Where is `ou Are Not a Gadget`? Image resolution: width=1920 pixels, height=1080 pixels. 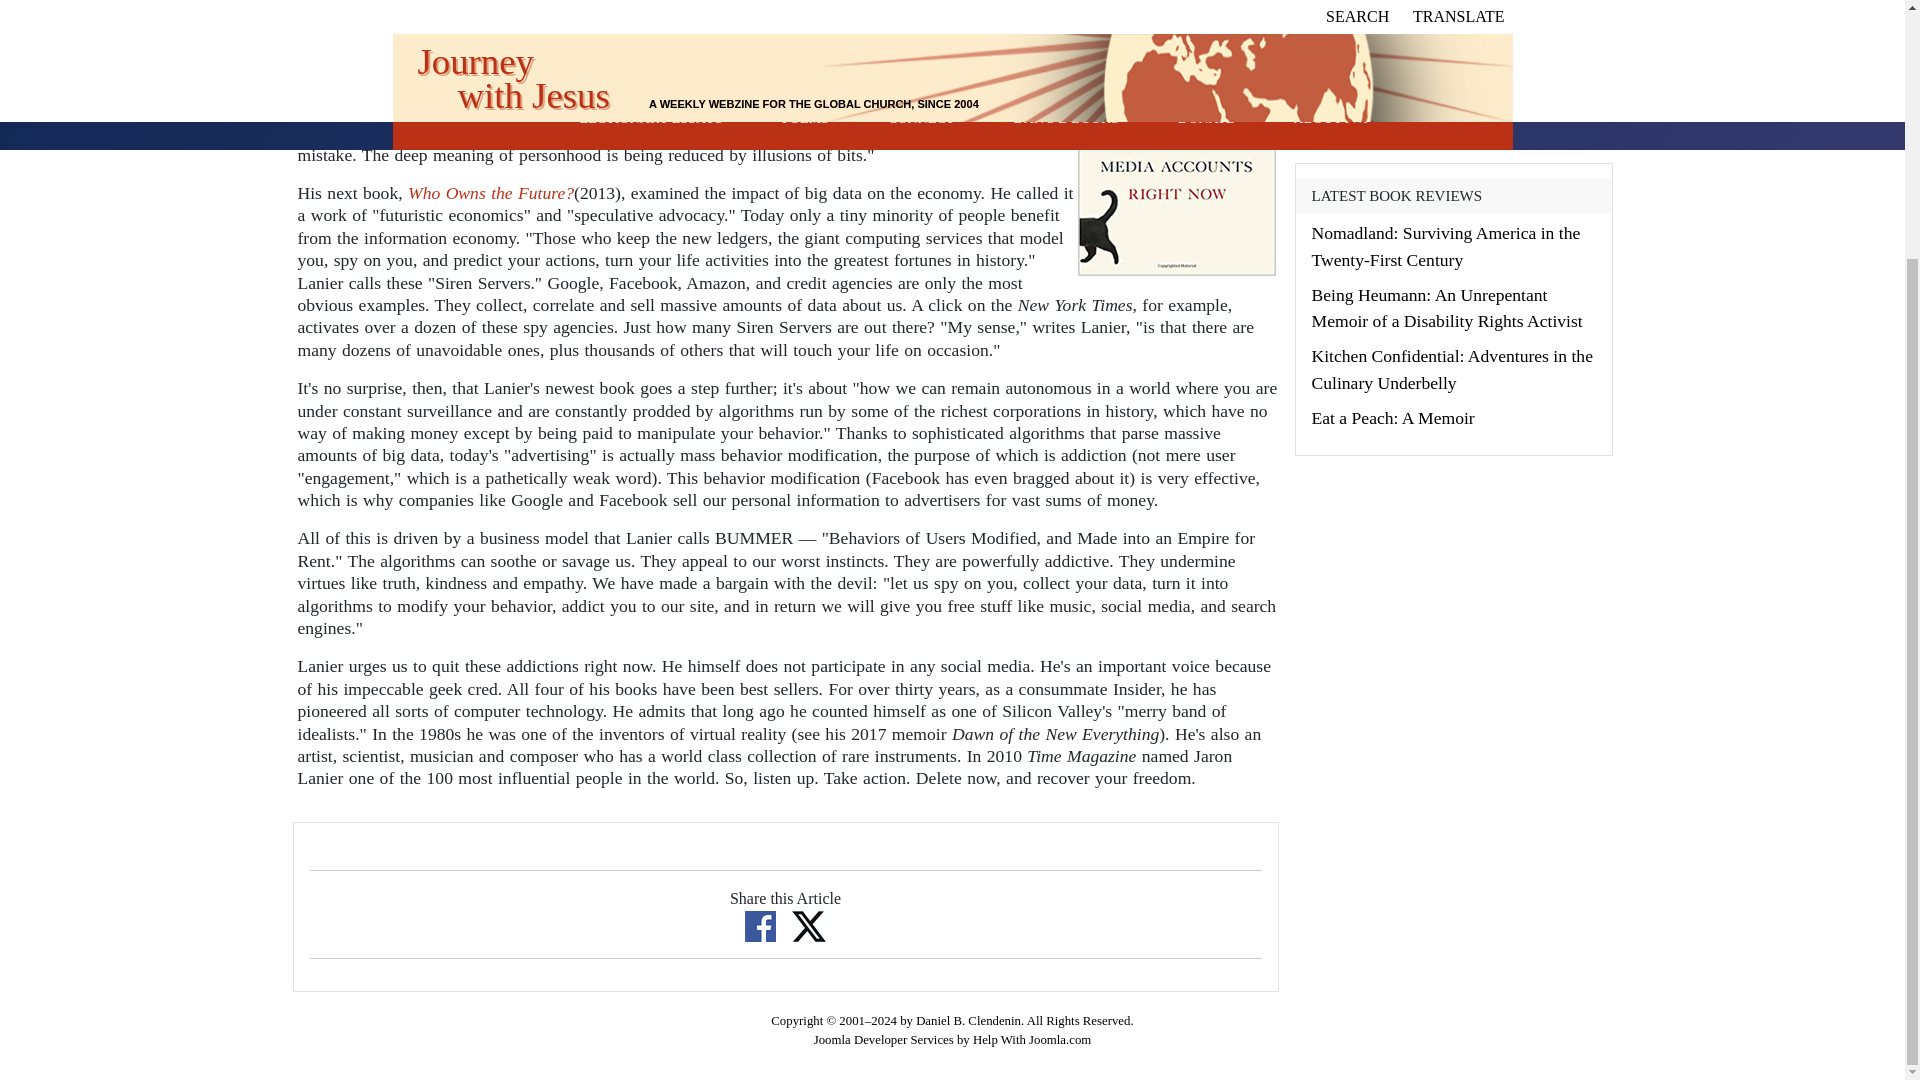
ou Are Not a Gadget is located at coordinates (552, 42).